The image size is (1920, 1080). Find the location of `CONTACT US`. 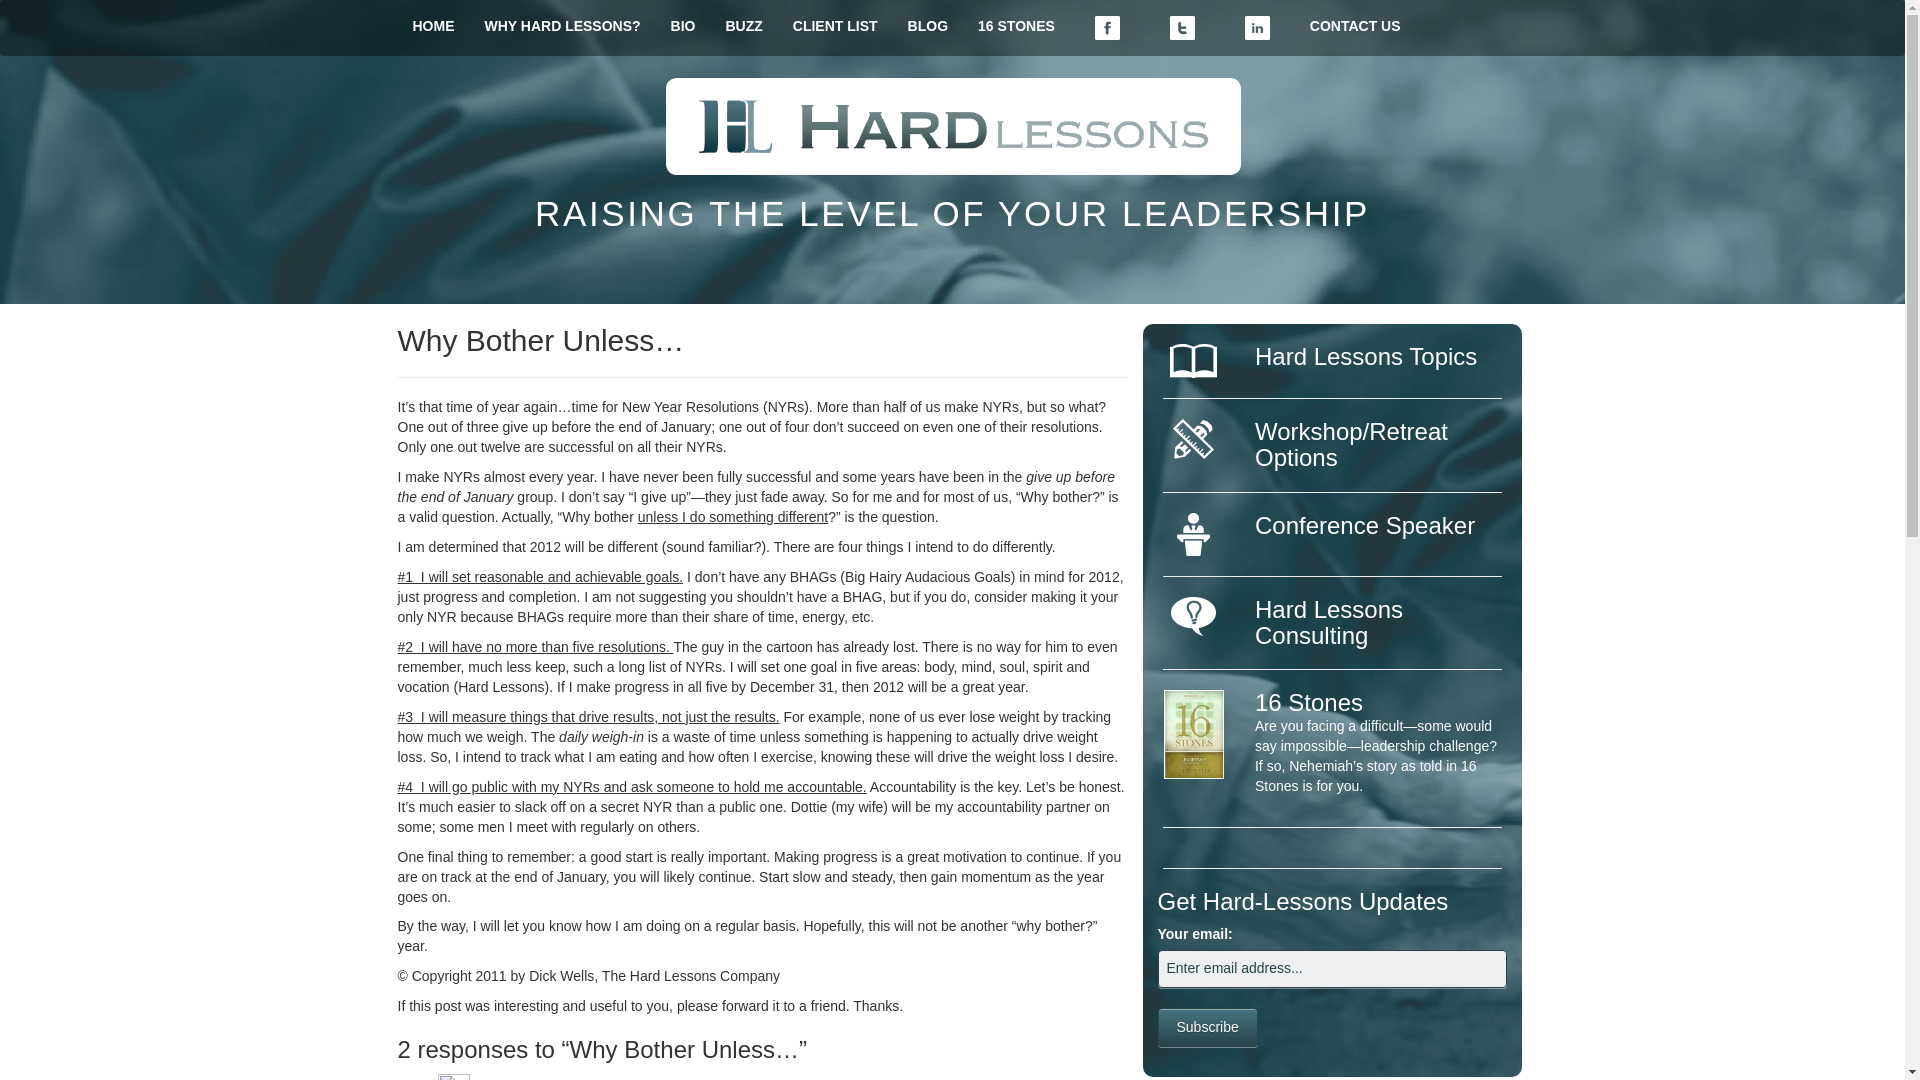

CONTACT US is located at coordinates (1355, 26).